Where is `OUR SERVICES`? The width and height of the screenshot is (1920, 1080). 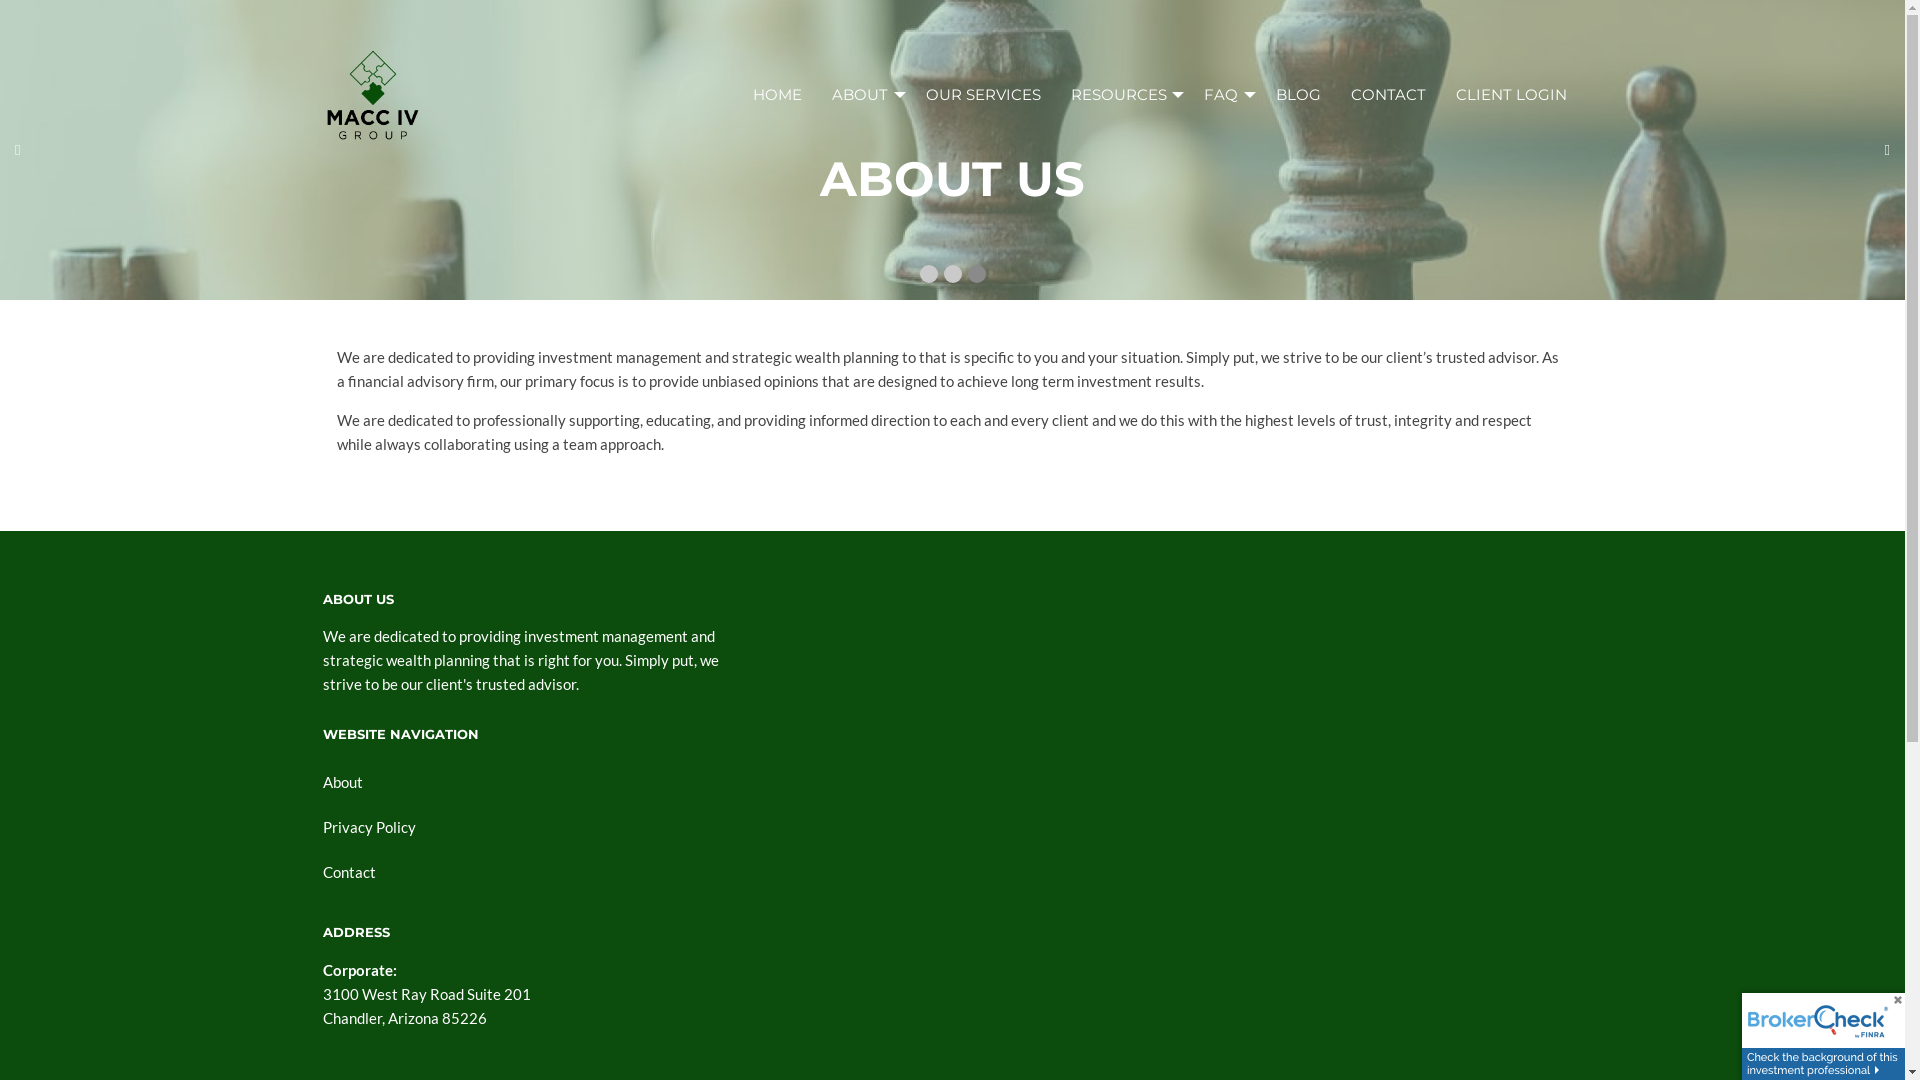 OUR SERVICES is located at coordinates (984, 94).